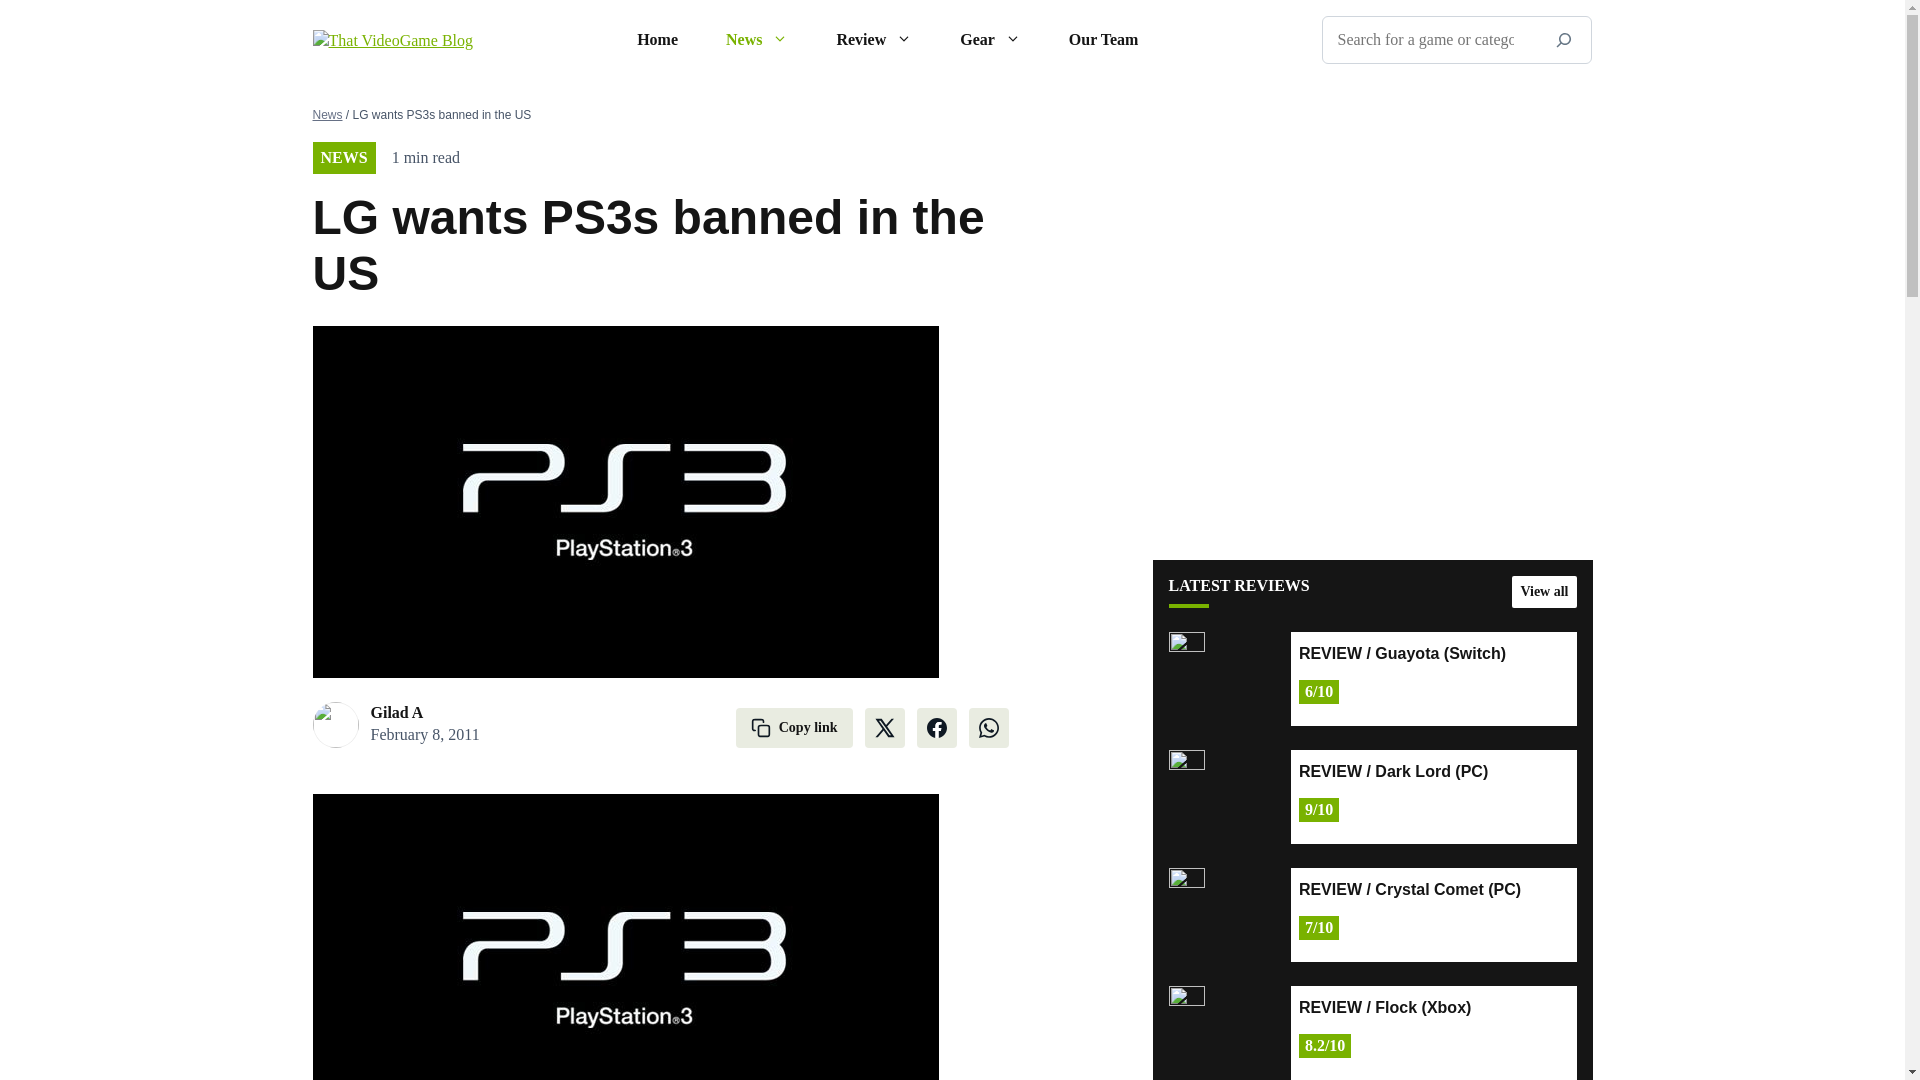 The image size is (1920, 1080). What do you see at coordinates (657, 40) in the screenshot?
I see `Home` at bounding box center [657, 40].